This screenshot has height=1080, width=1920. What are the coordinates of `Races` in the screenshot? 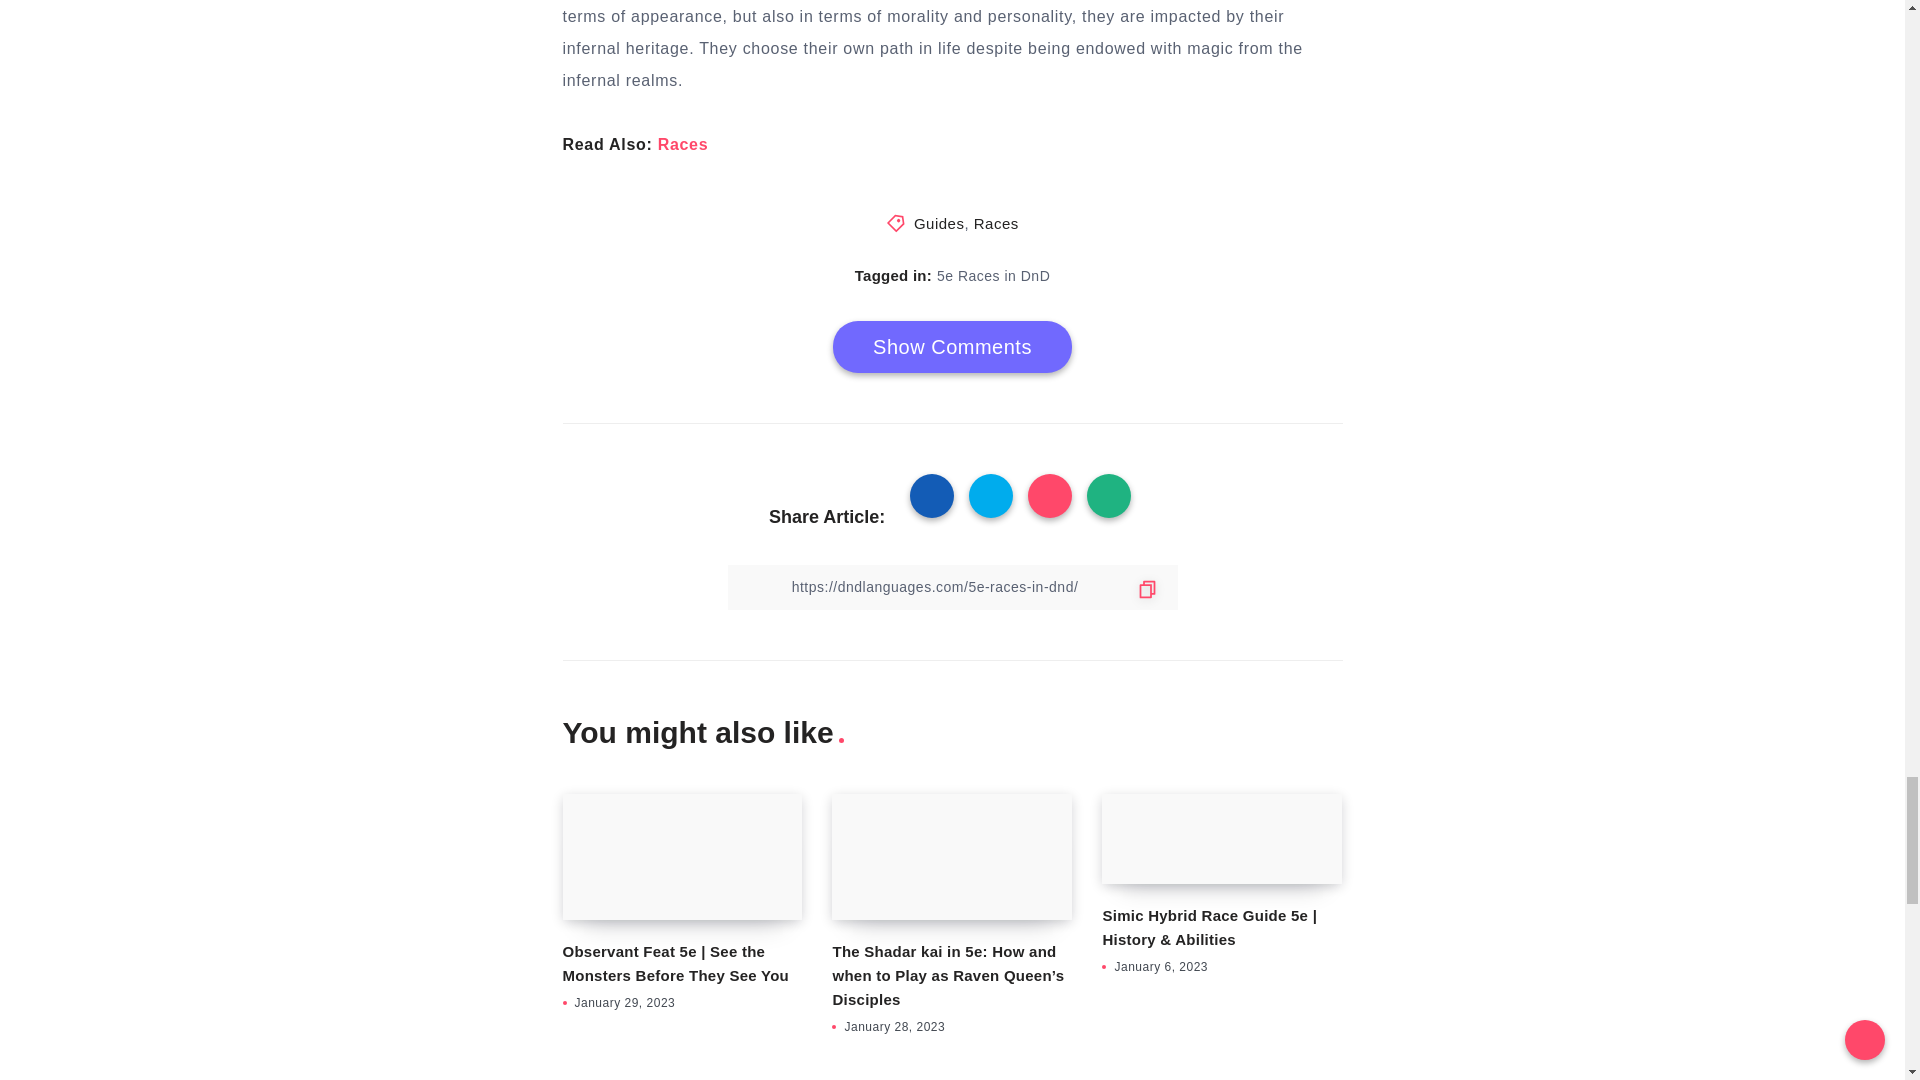 It's located at (683, 144).